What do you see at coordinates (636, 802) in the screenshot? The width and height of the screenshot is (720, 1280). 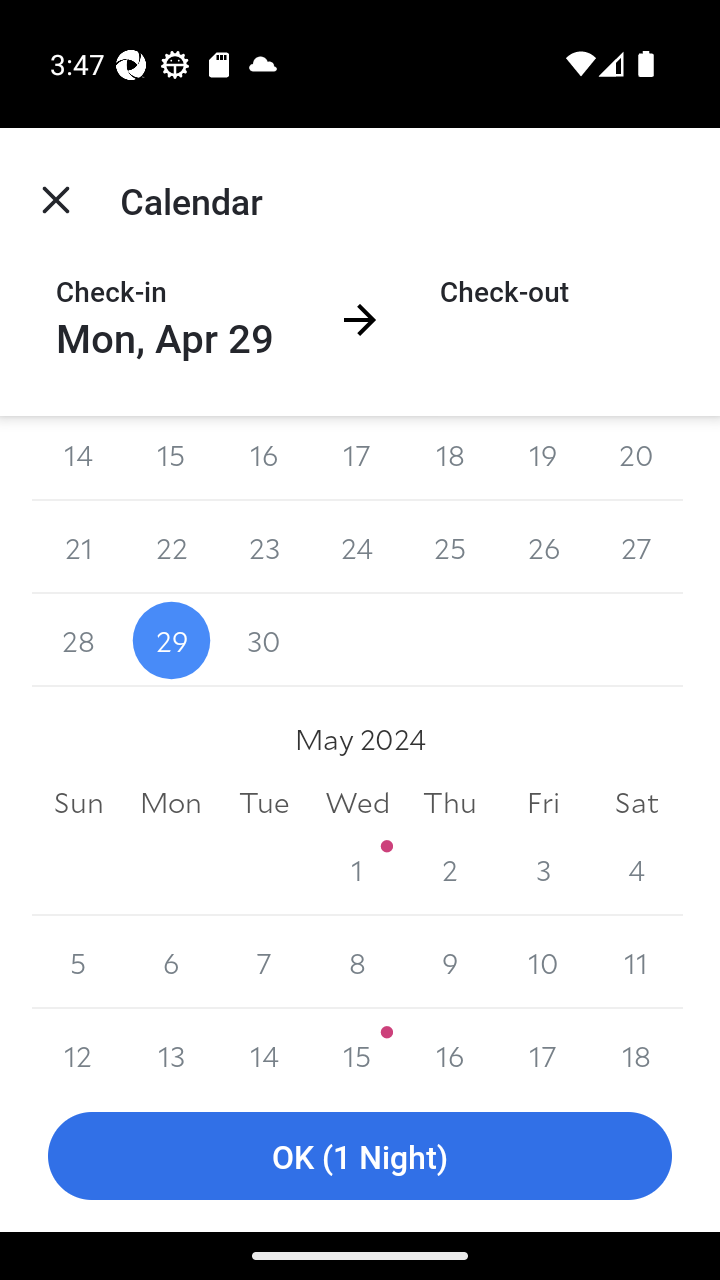 I see `Sat` at bounding box center [636, 802].